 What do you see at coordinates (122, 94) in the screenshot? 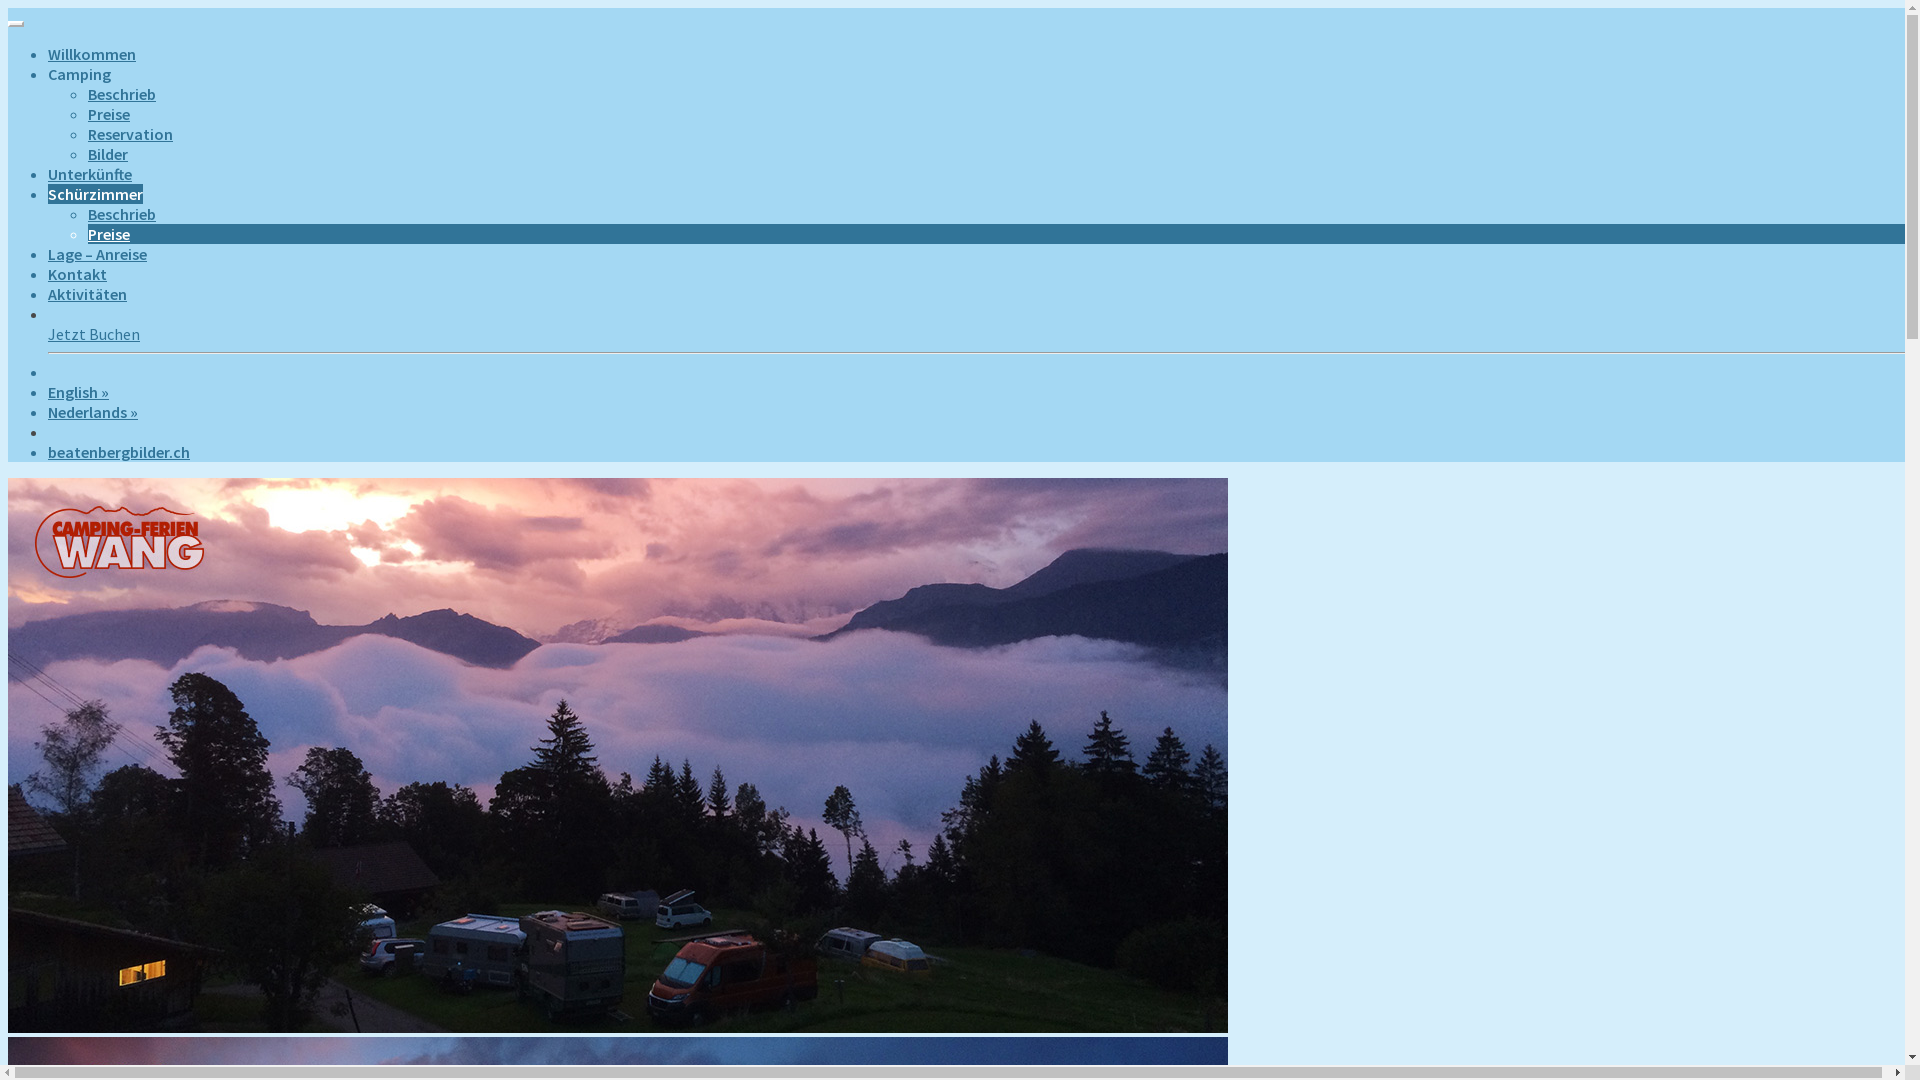
I see `Beschrieb` at bounding box center [122, 94].